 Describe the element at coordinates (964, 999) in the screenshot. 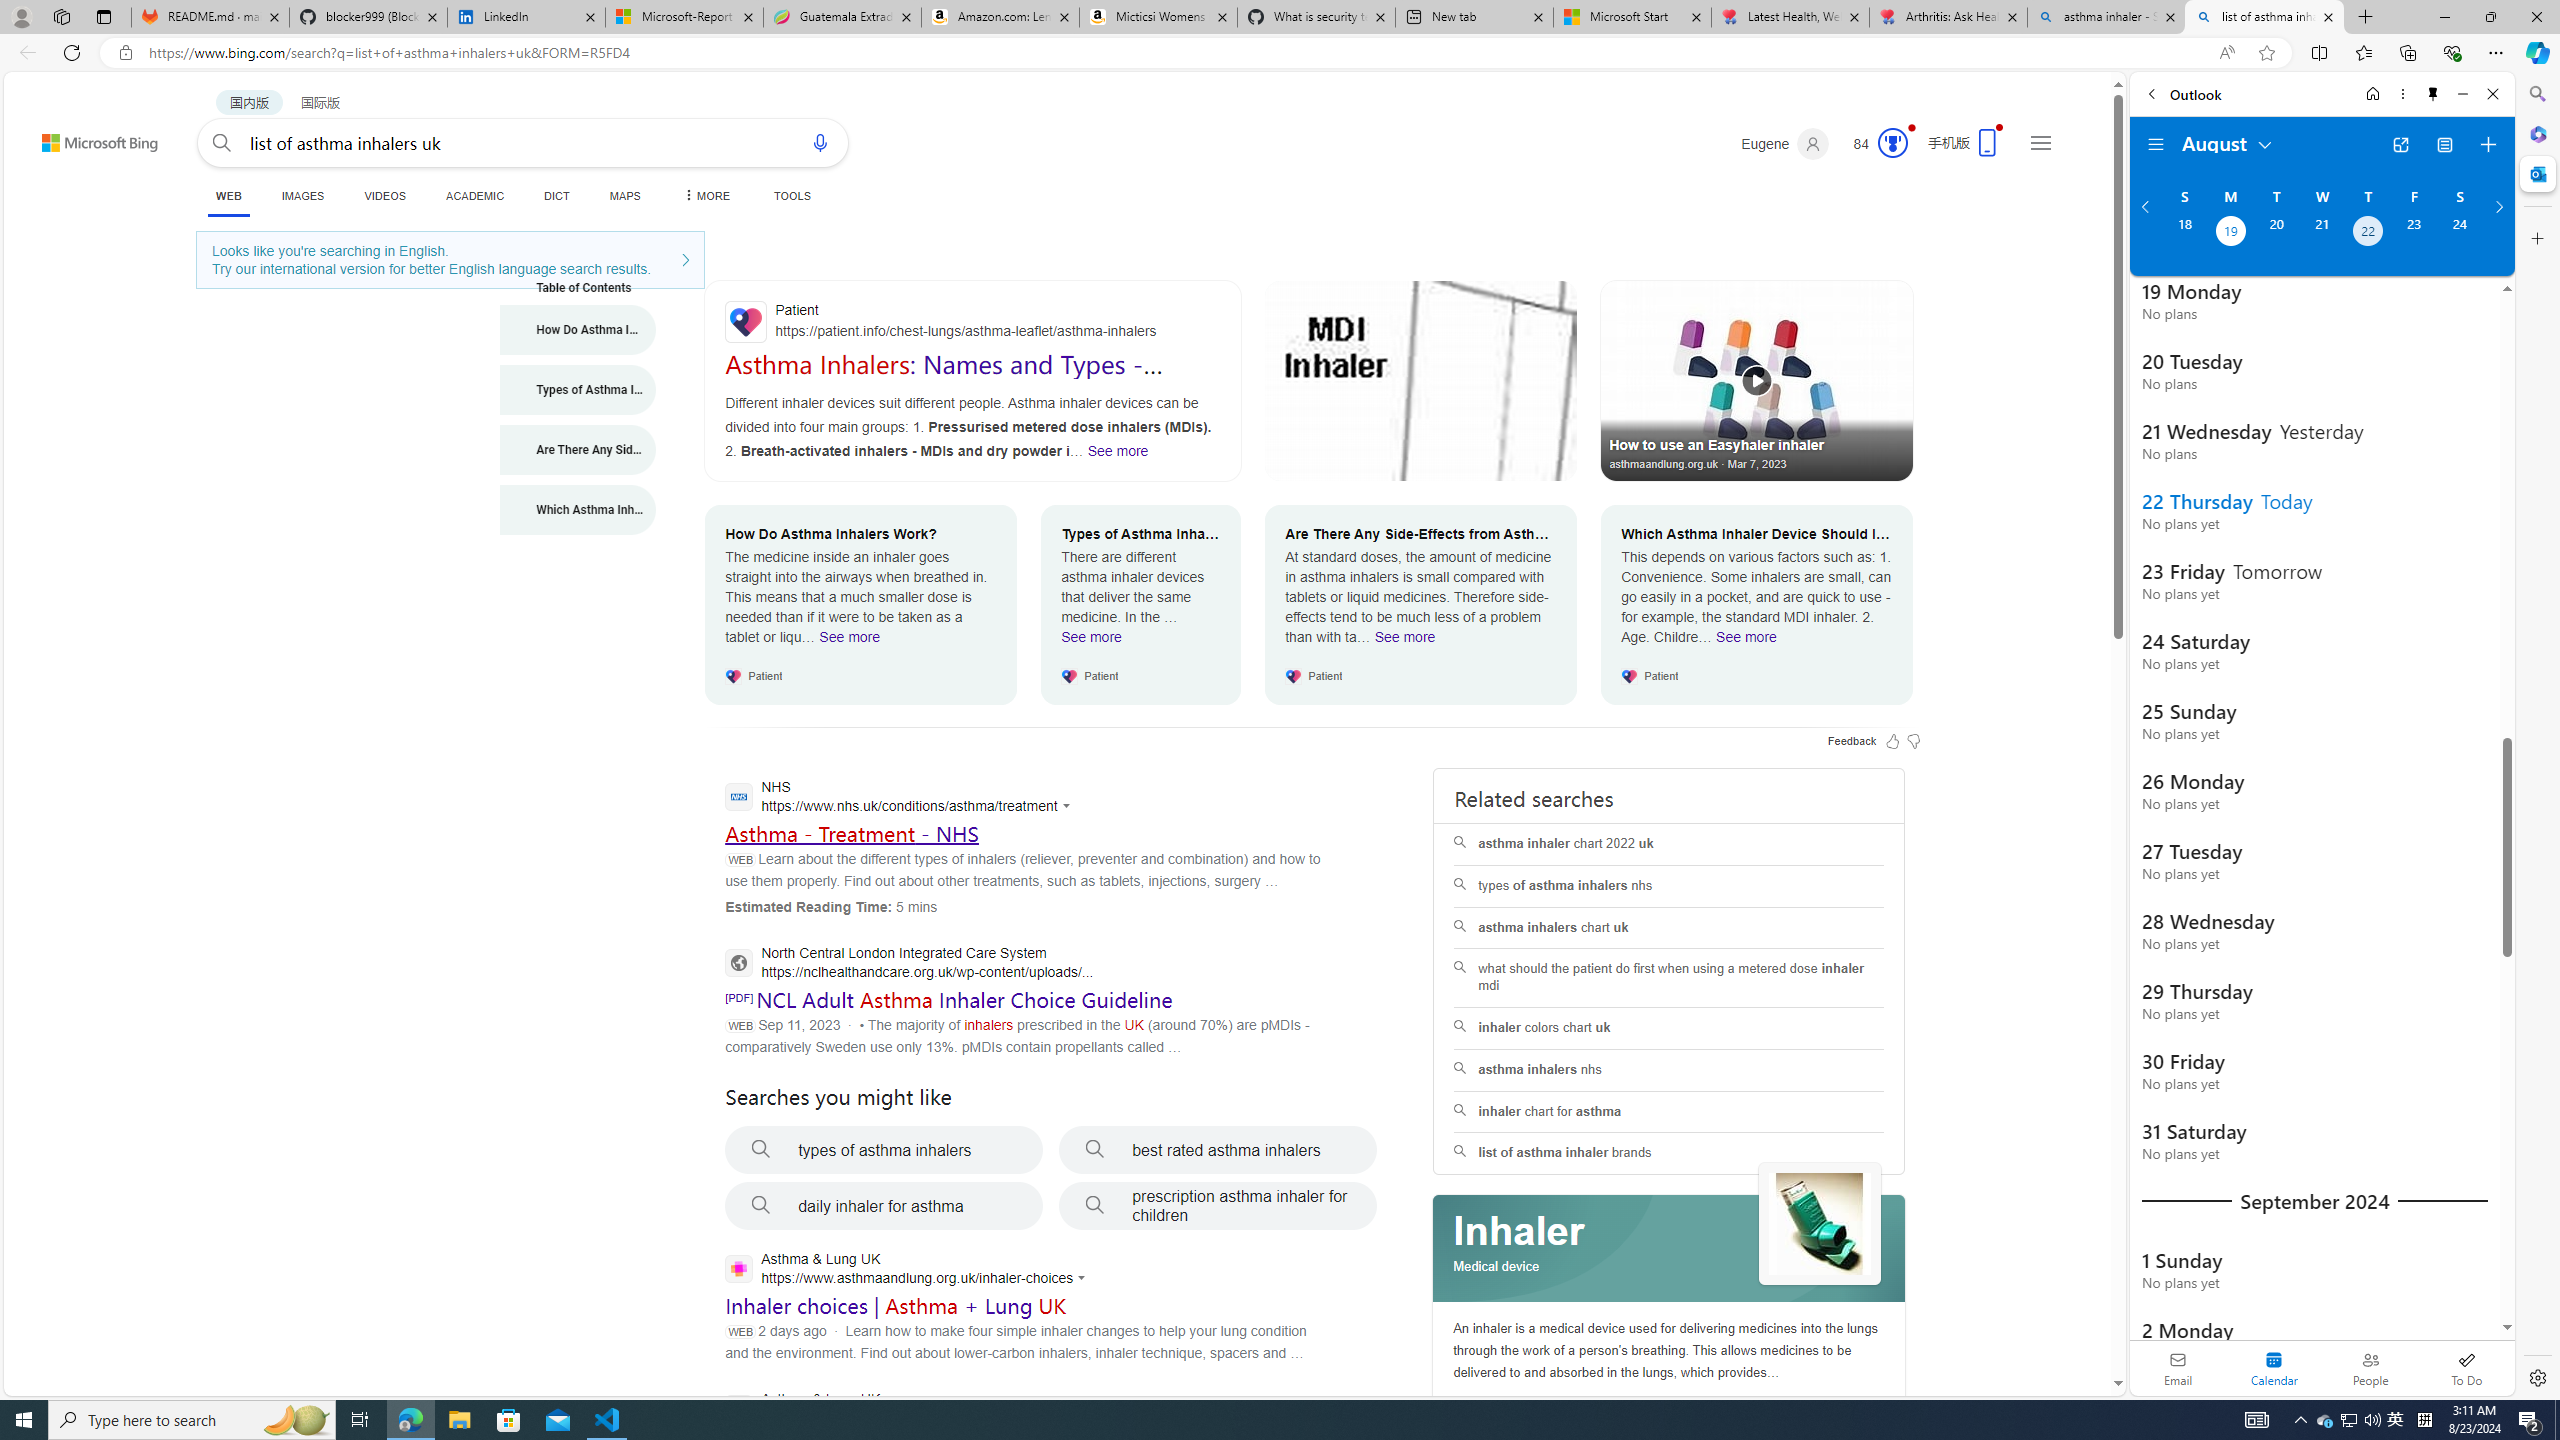

I see `NCL Adult Asthma Inhaler Choice Guideline` at that location.